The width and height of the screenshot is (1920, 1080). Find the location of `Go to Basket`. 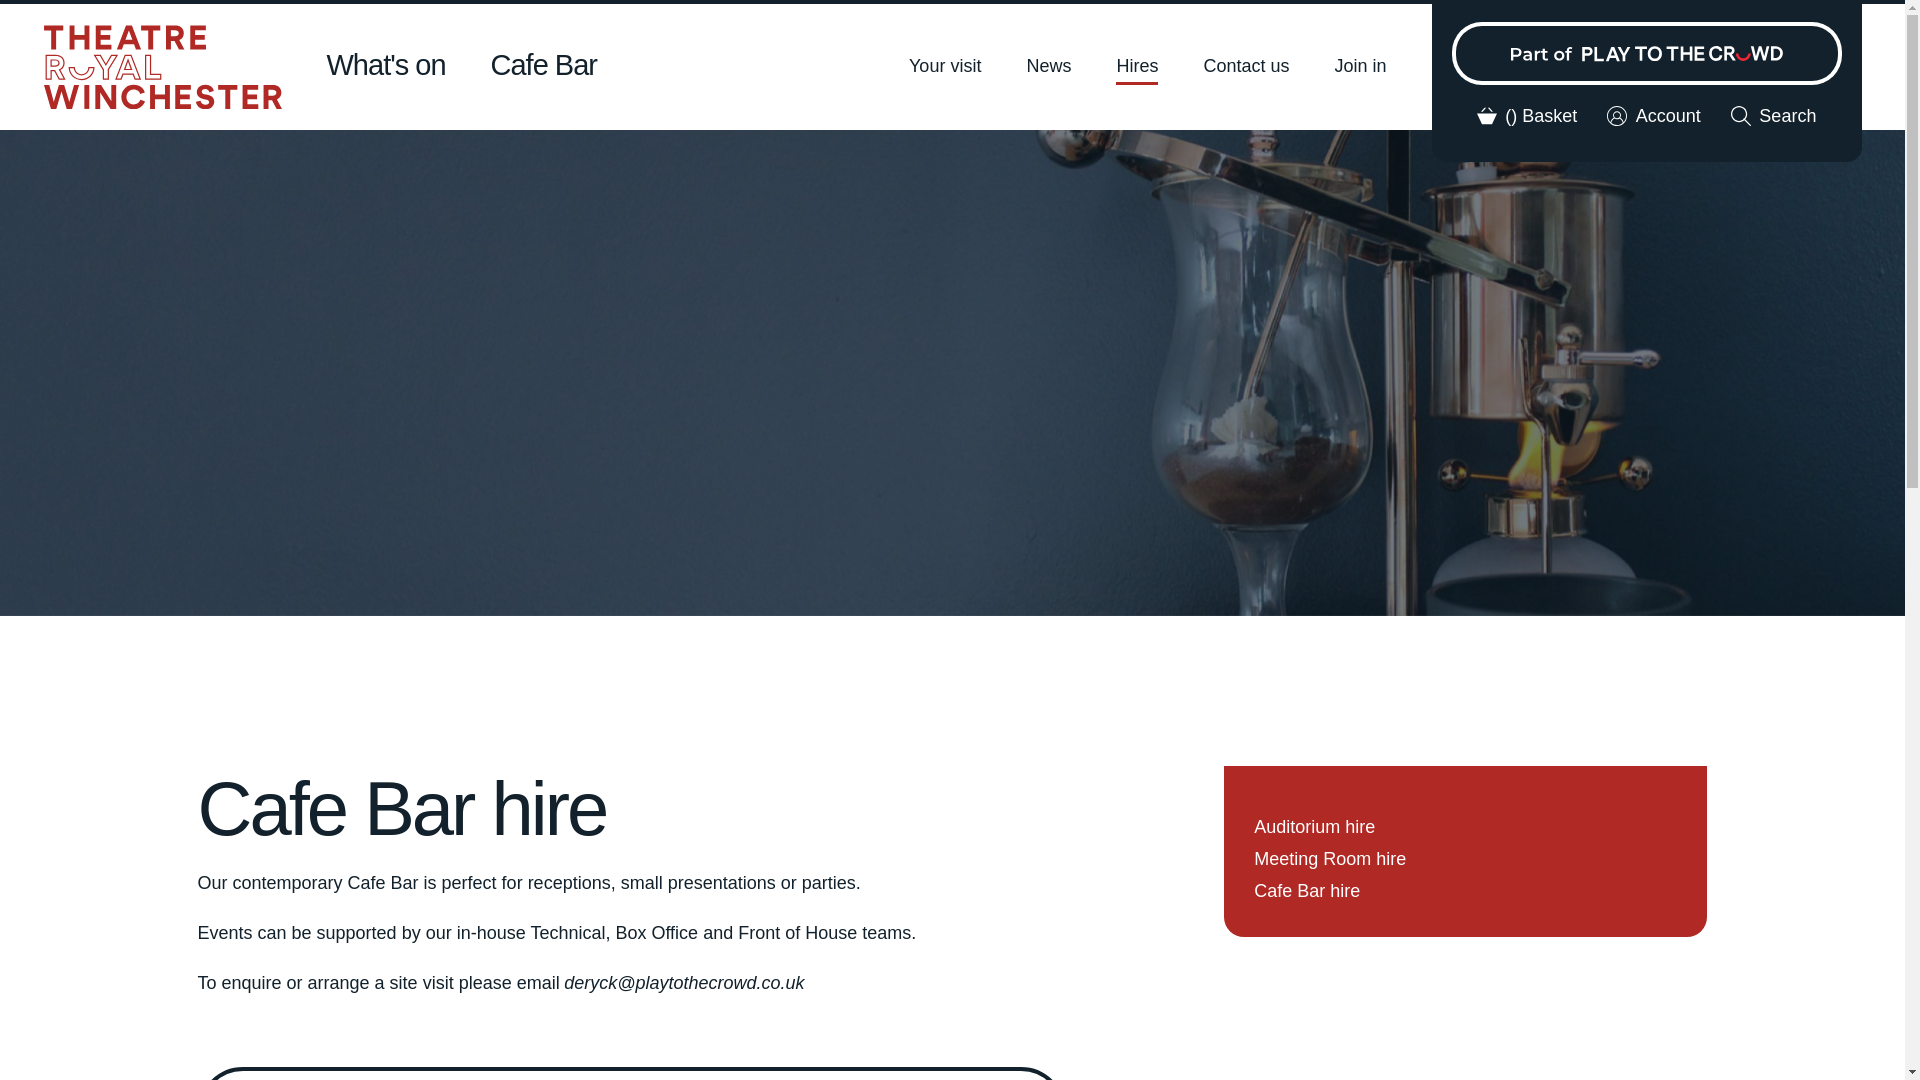

Go to Basket is located at coordinates (1527, 116).